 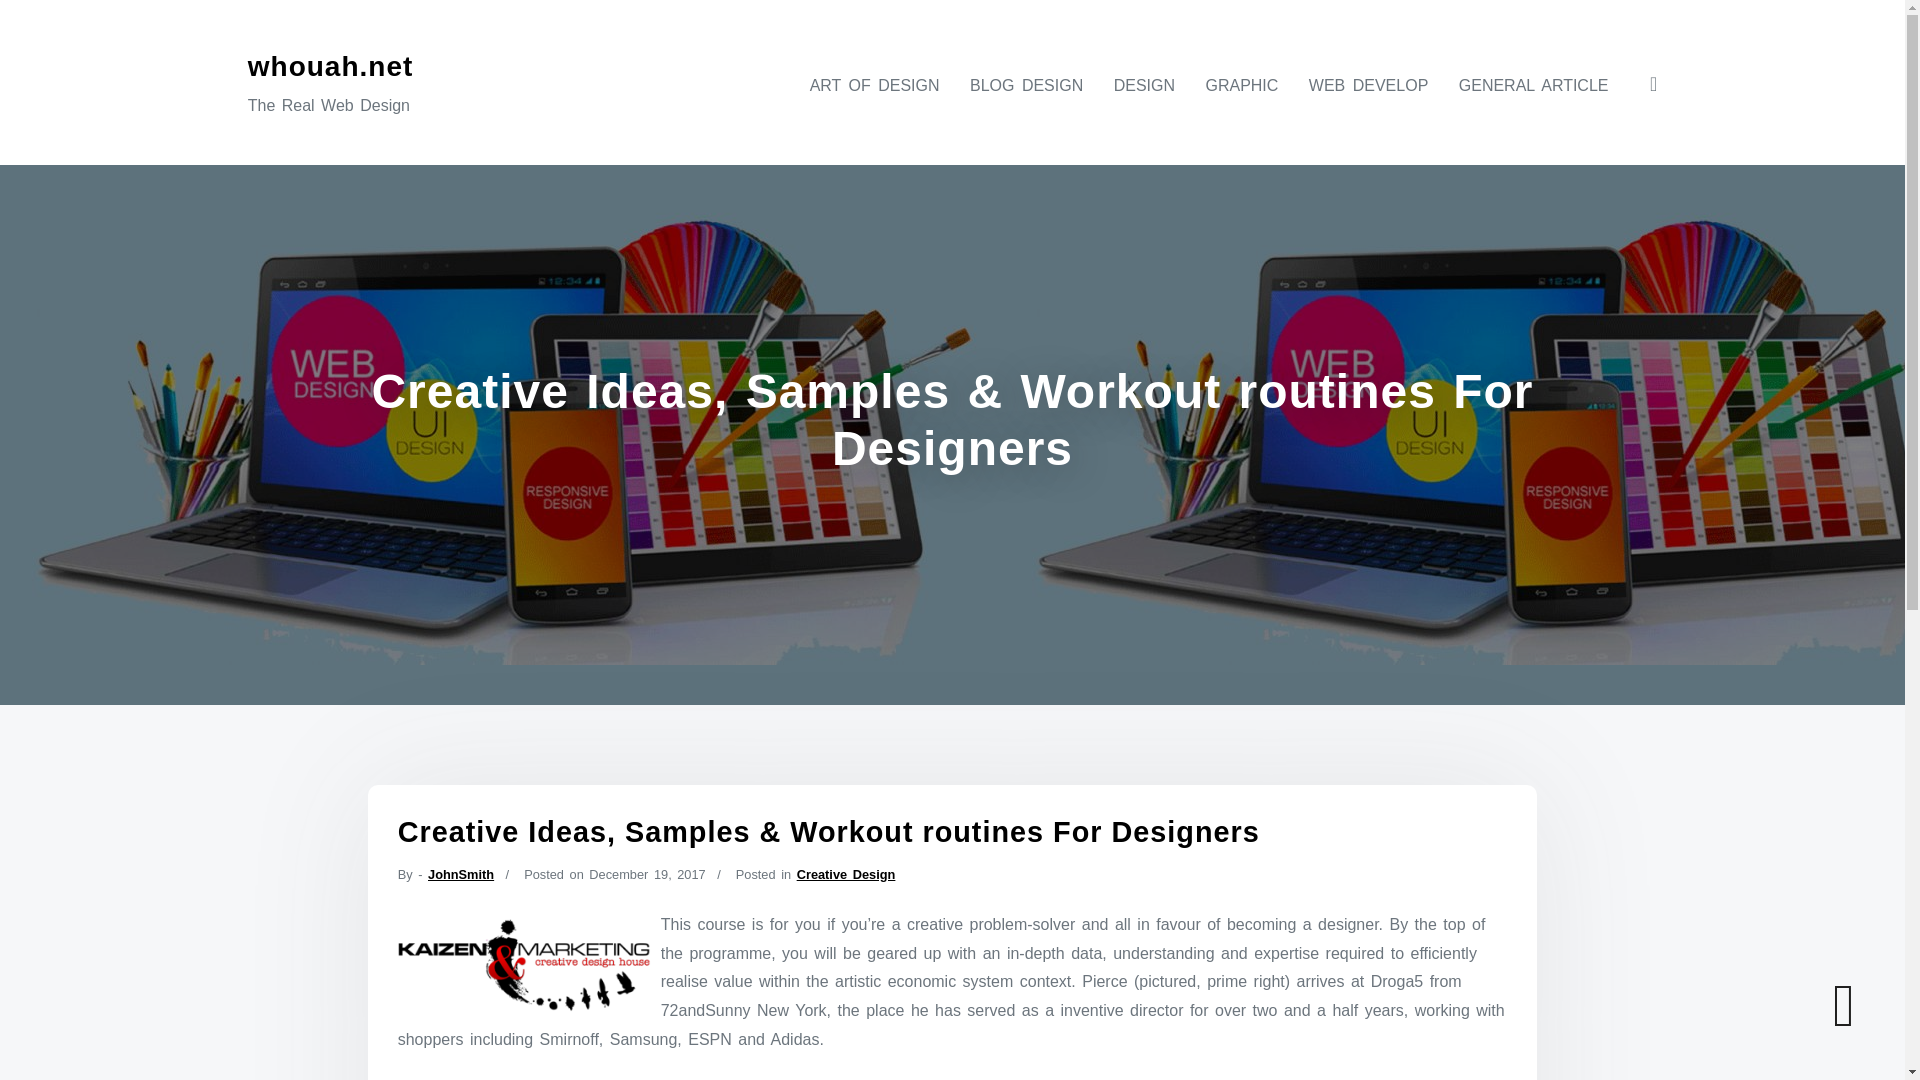 I want to click on BLOG DESIGN, so click(x=1026, y=85).